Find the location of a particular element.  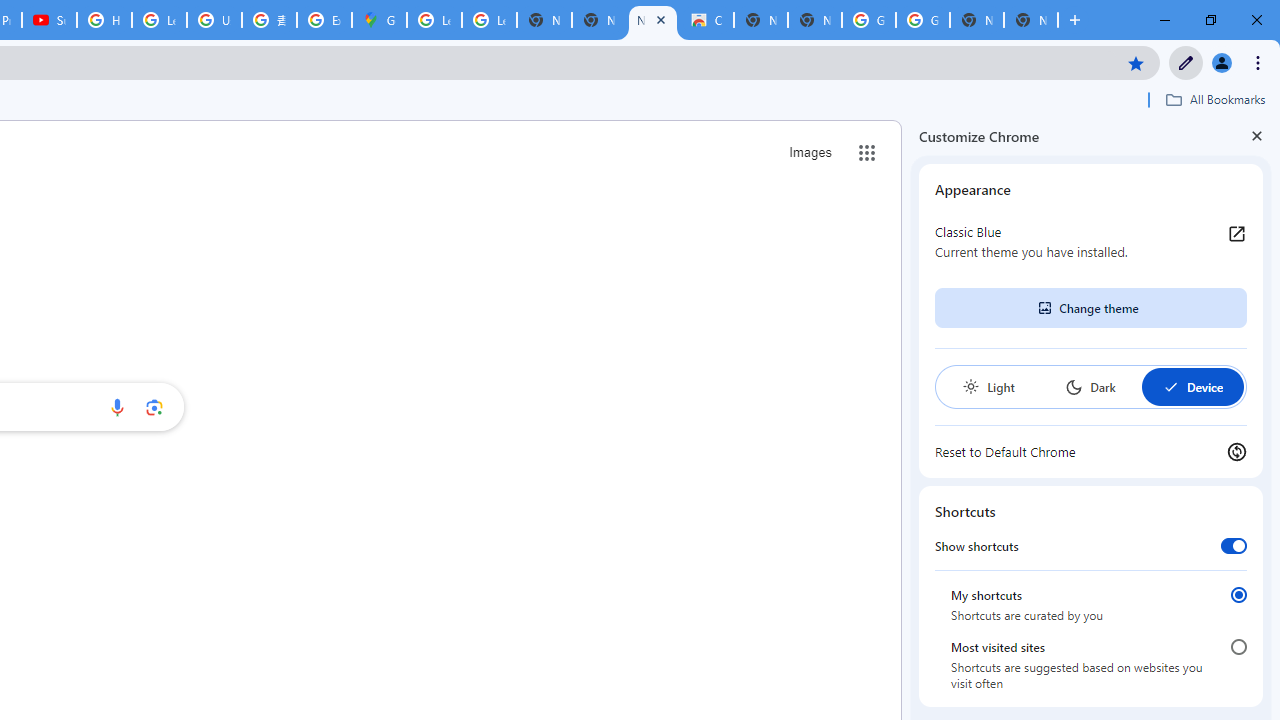

Device is located at coordinates (1192, 386).